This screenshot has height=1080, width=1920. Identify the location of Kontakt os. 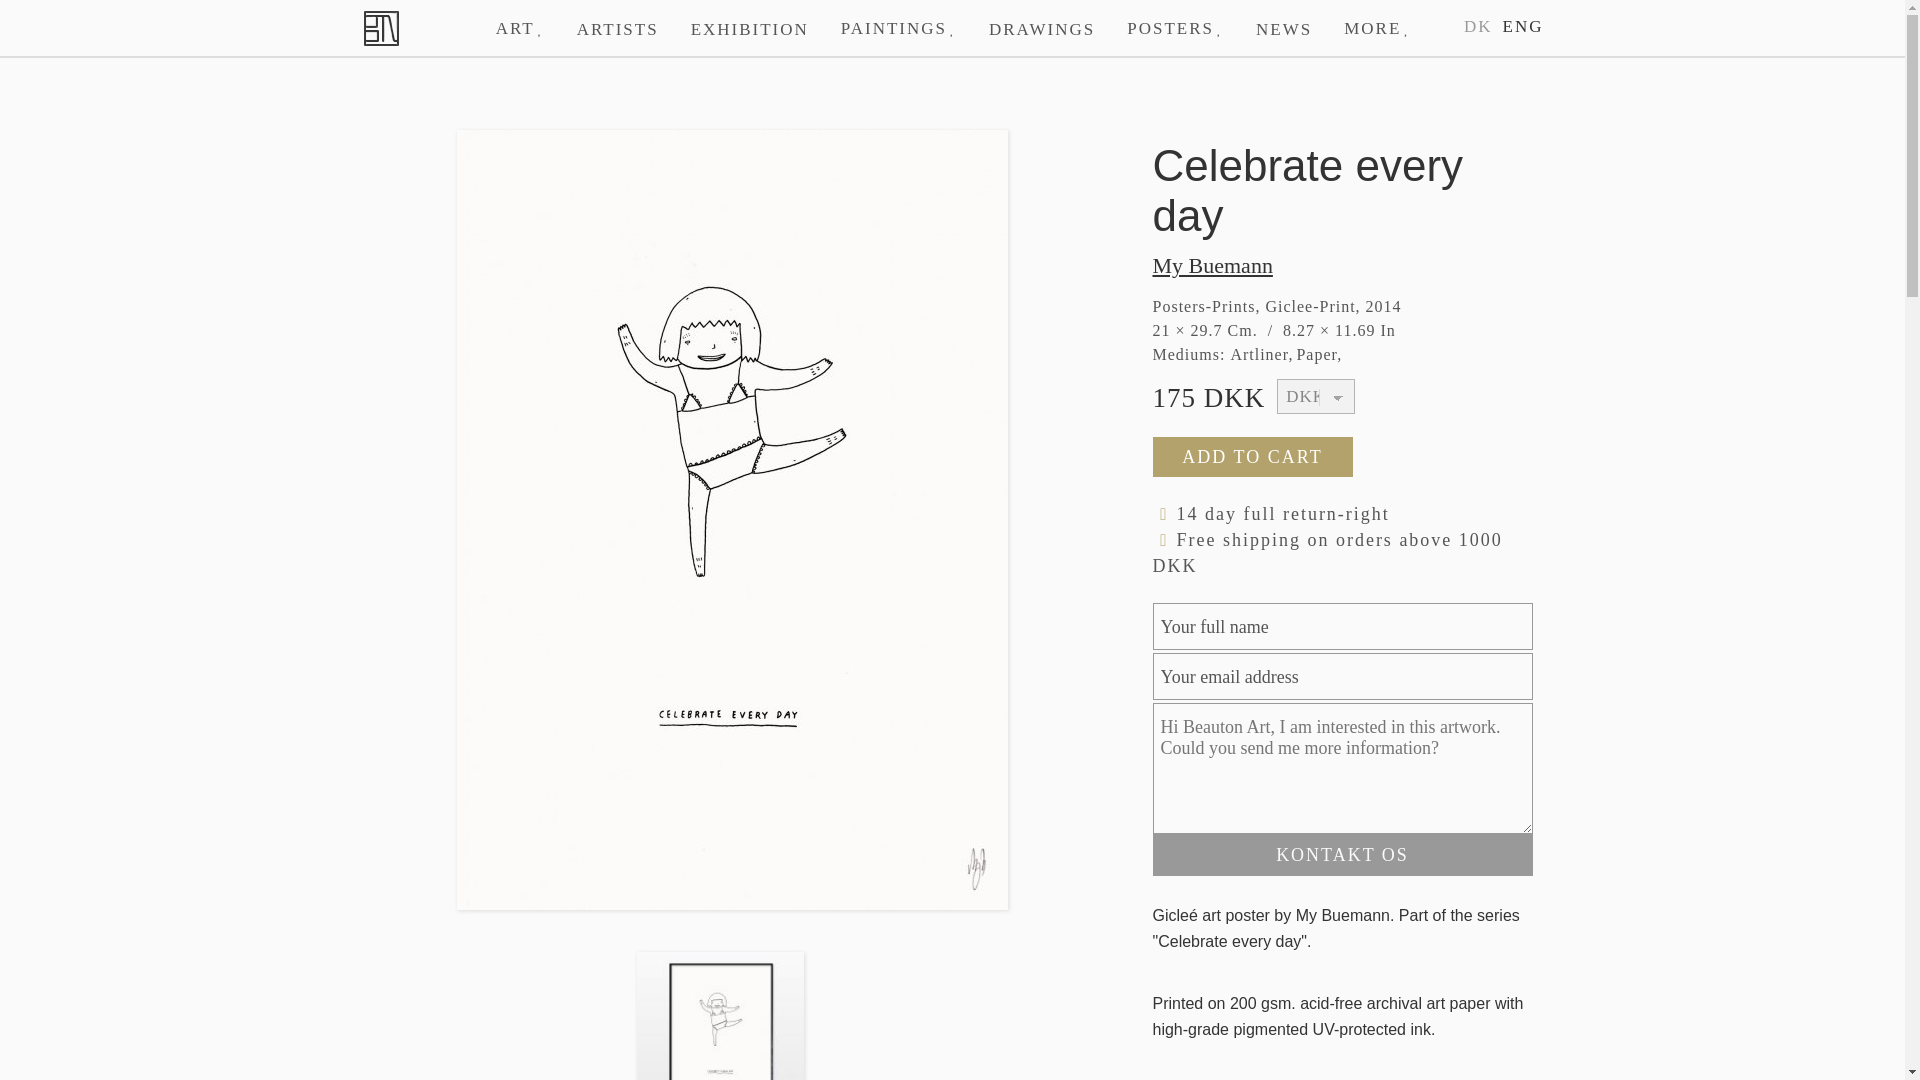
(1342, 854).